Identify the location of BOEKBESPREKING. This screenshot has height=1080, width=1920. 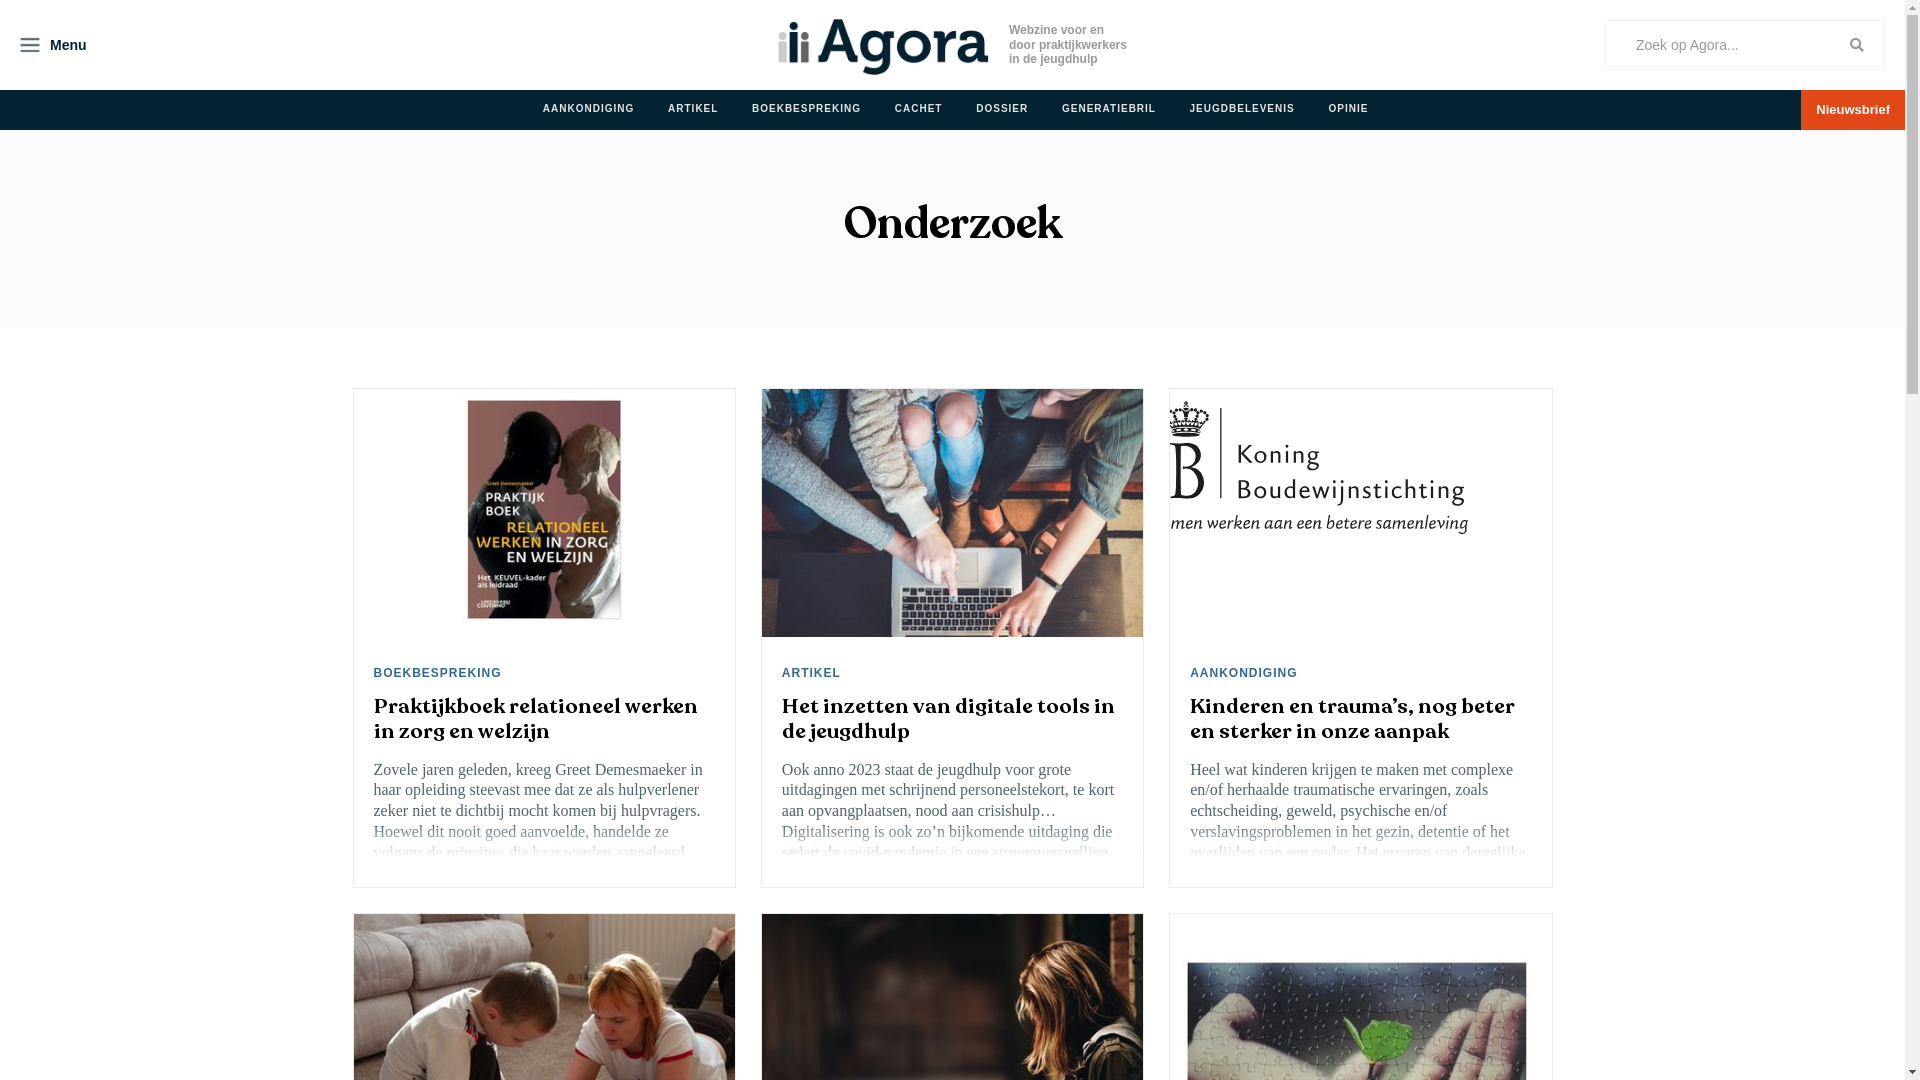
(808, 110).